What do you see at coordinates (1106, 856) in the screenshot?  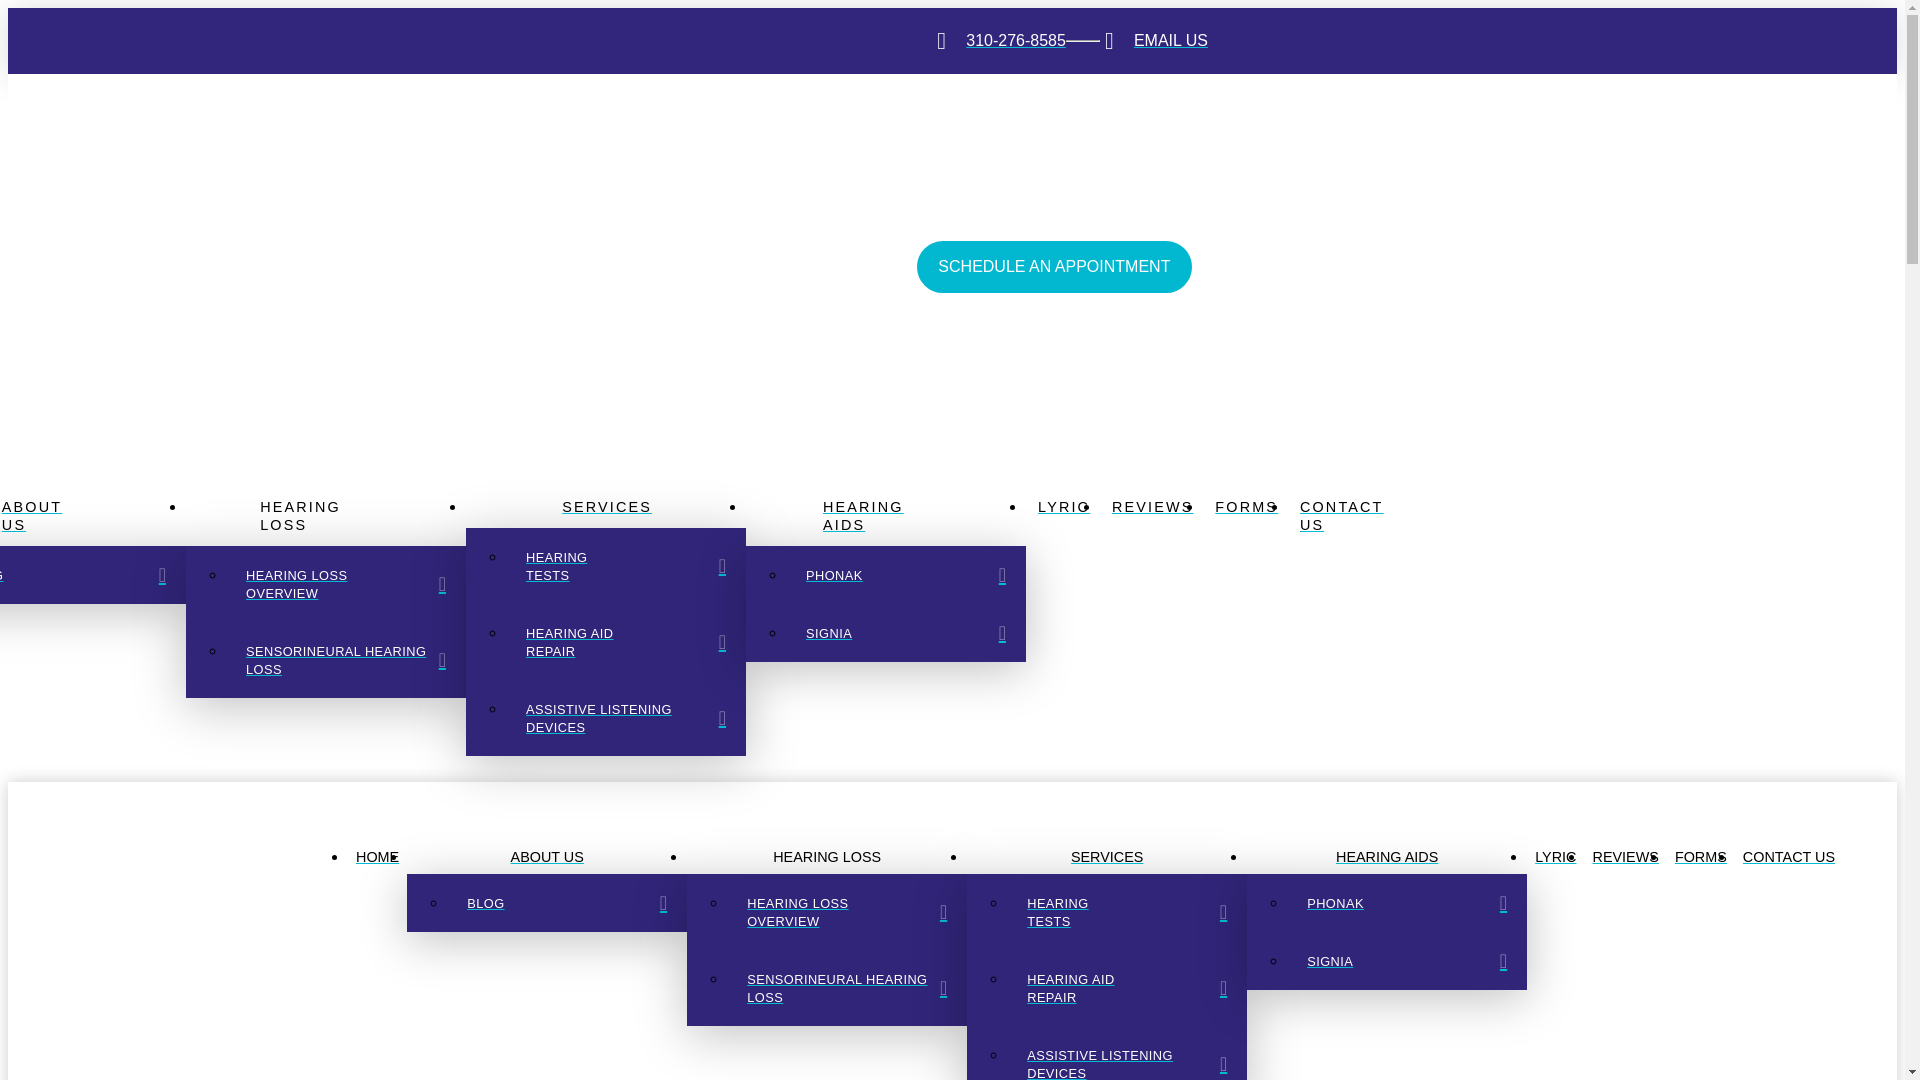 I see `SERVICES` at bounding box center [1106, 856].